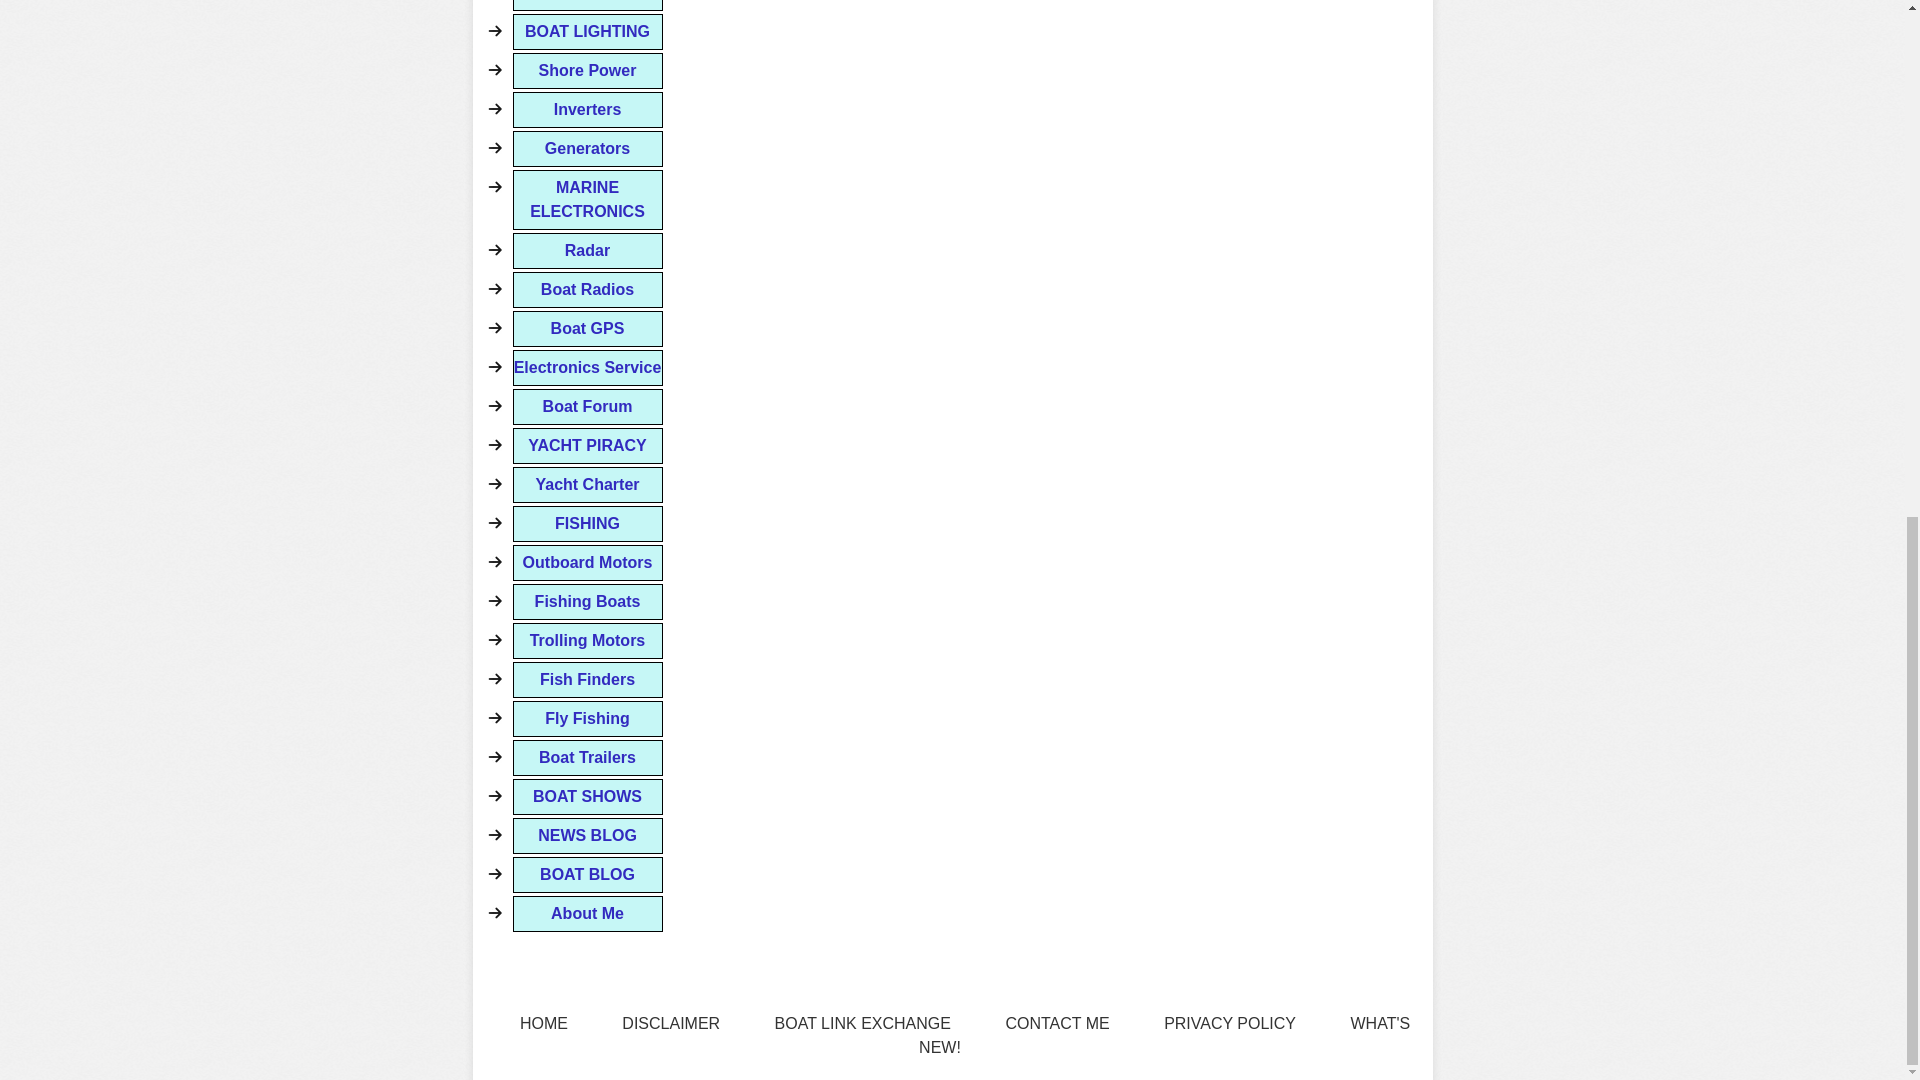 The width and height of the screenshot is (1920, 1080). Describe the element at coordinates (587, 110) in the screenshot. I see `Inverters` at that location.